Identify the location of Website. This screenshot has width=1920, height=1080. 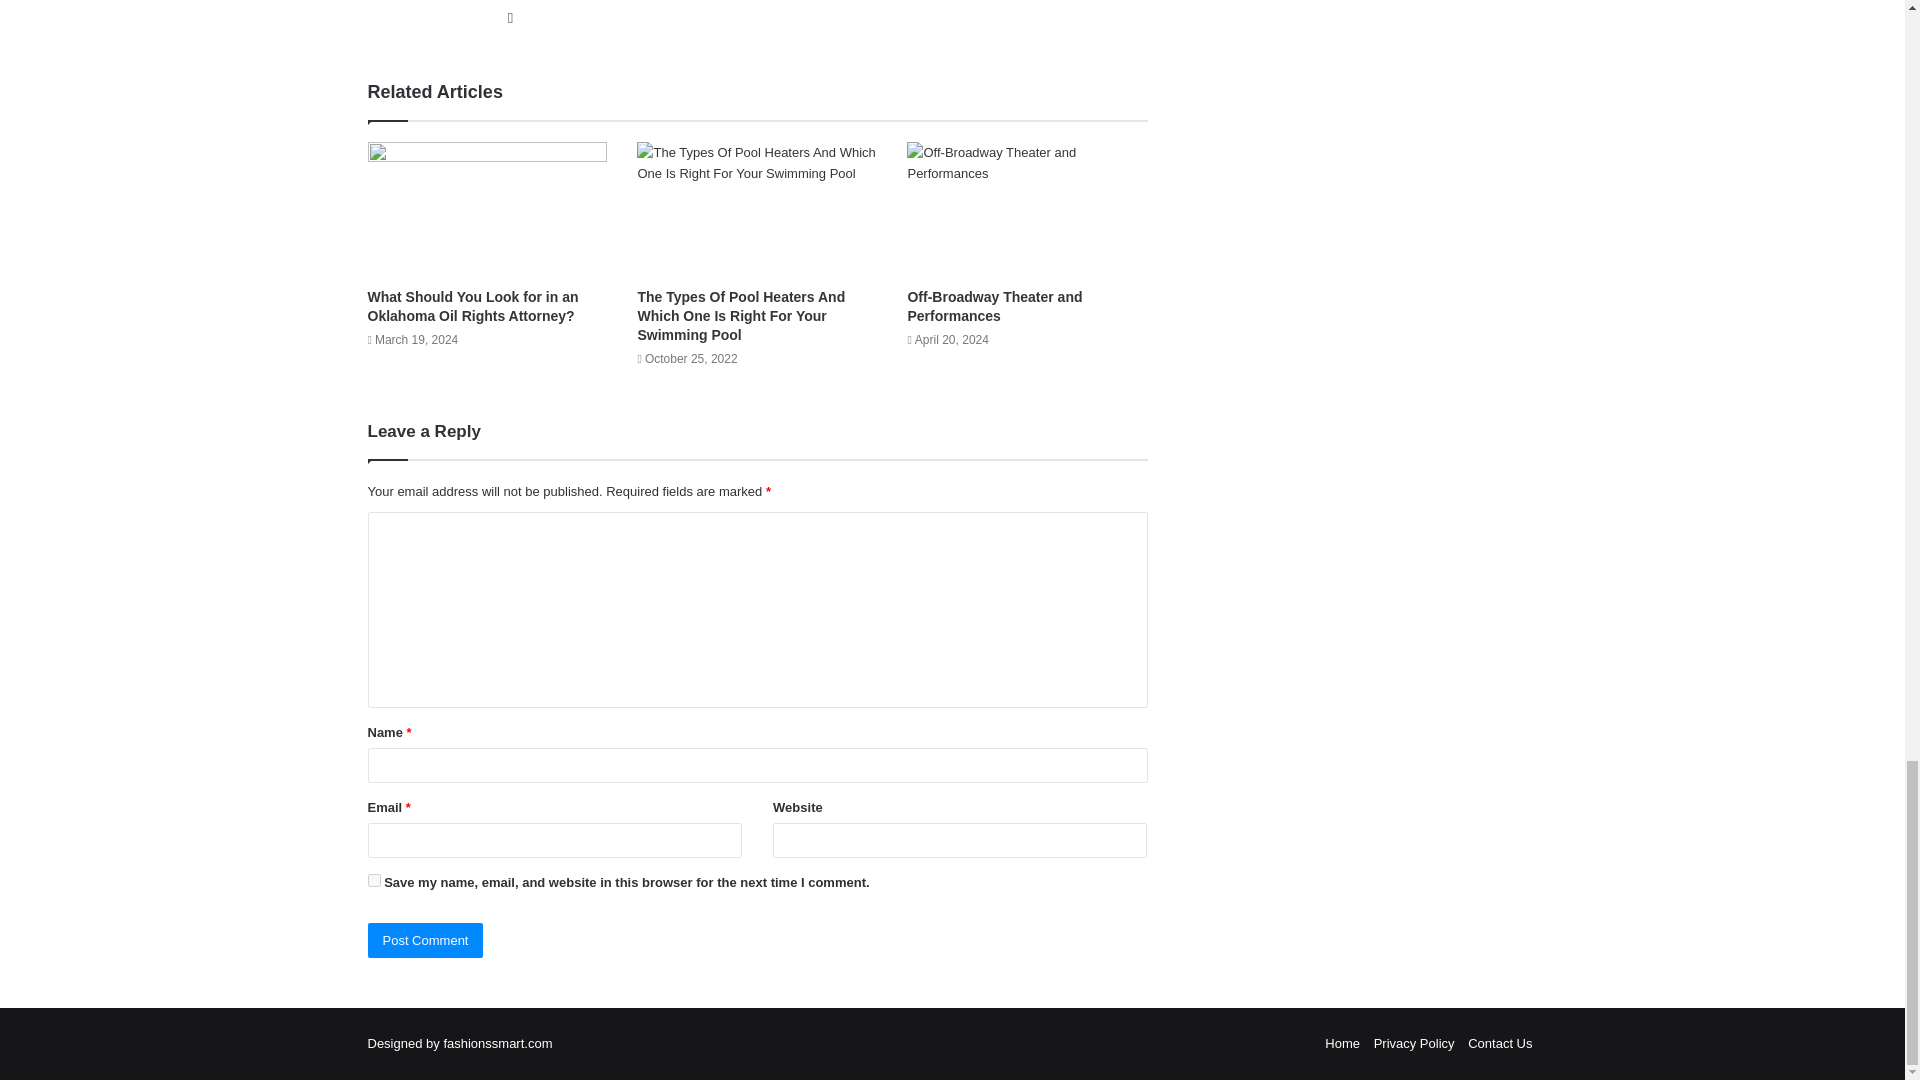
(510, 18).